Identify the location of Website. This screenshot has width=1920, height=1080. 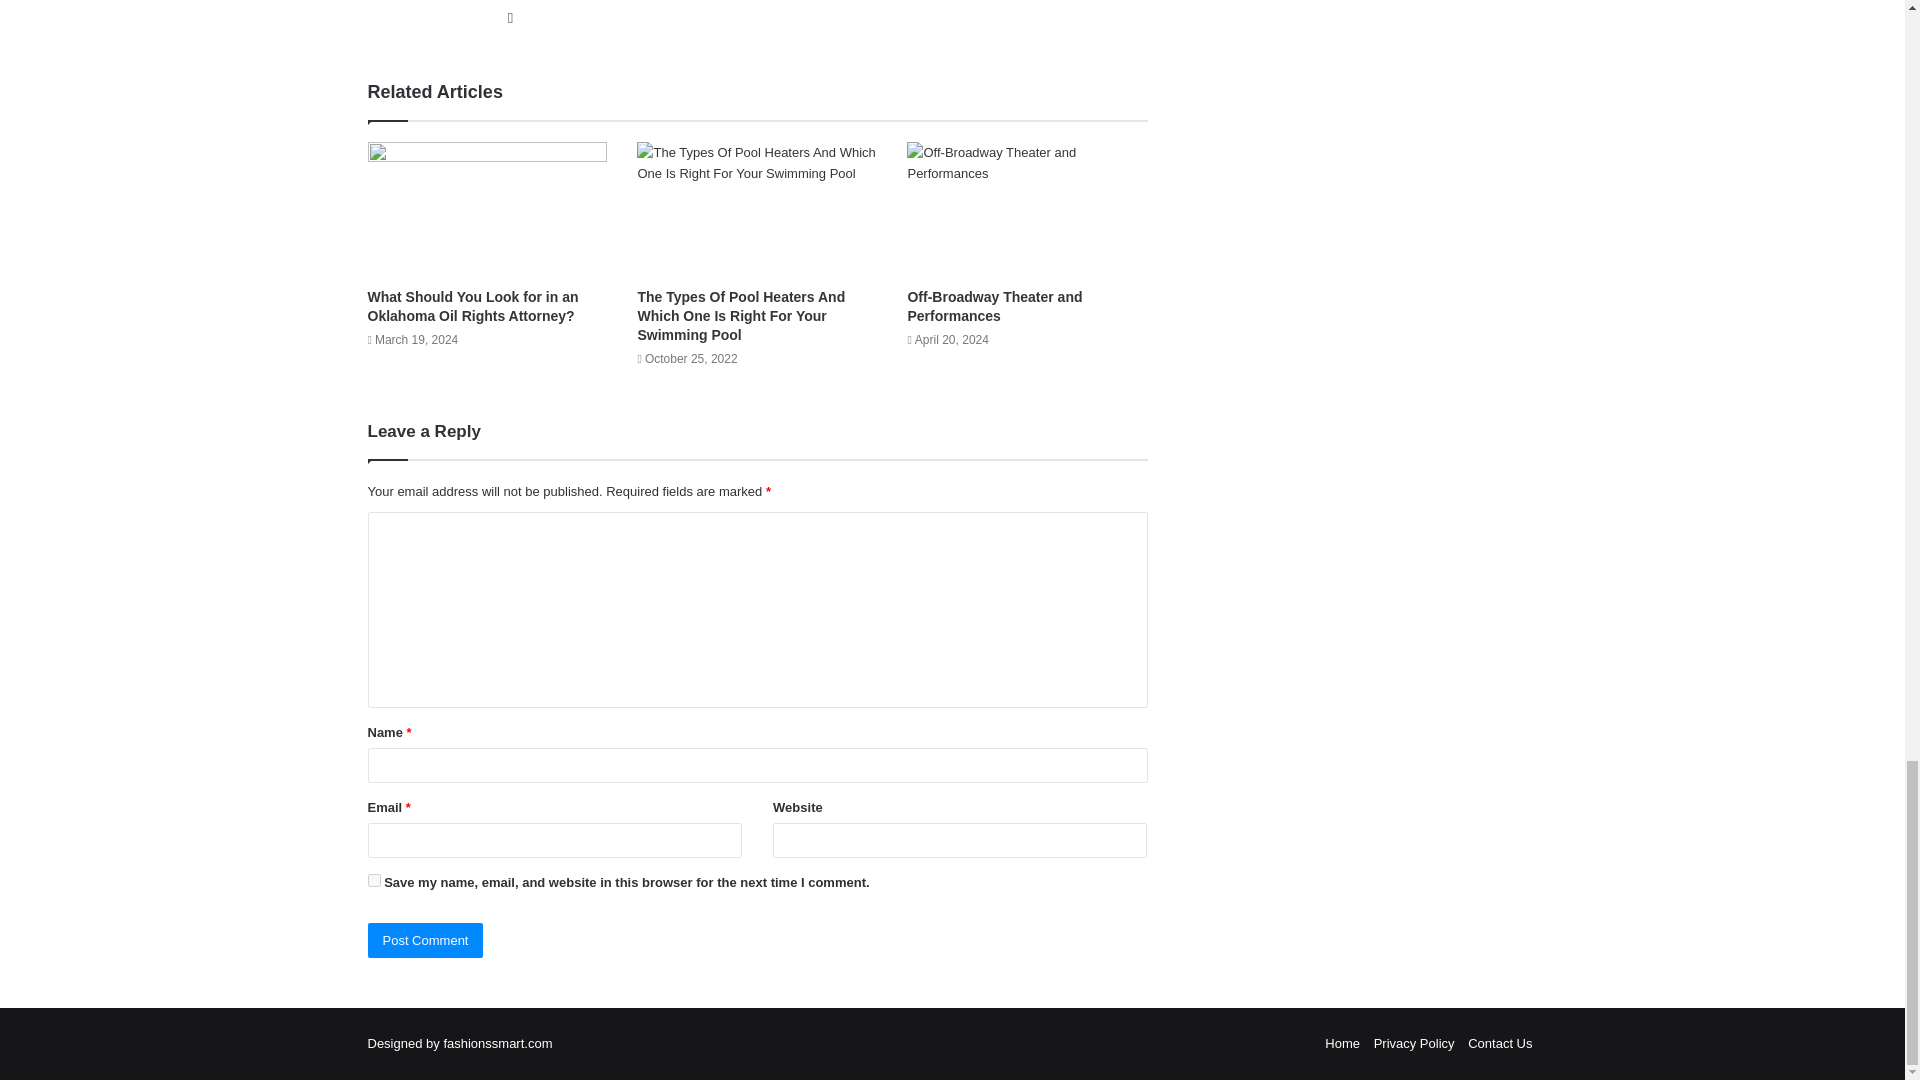
(510, 18).